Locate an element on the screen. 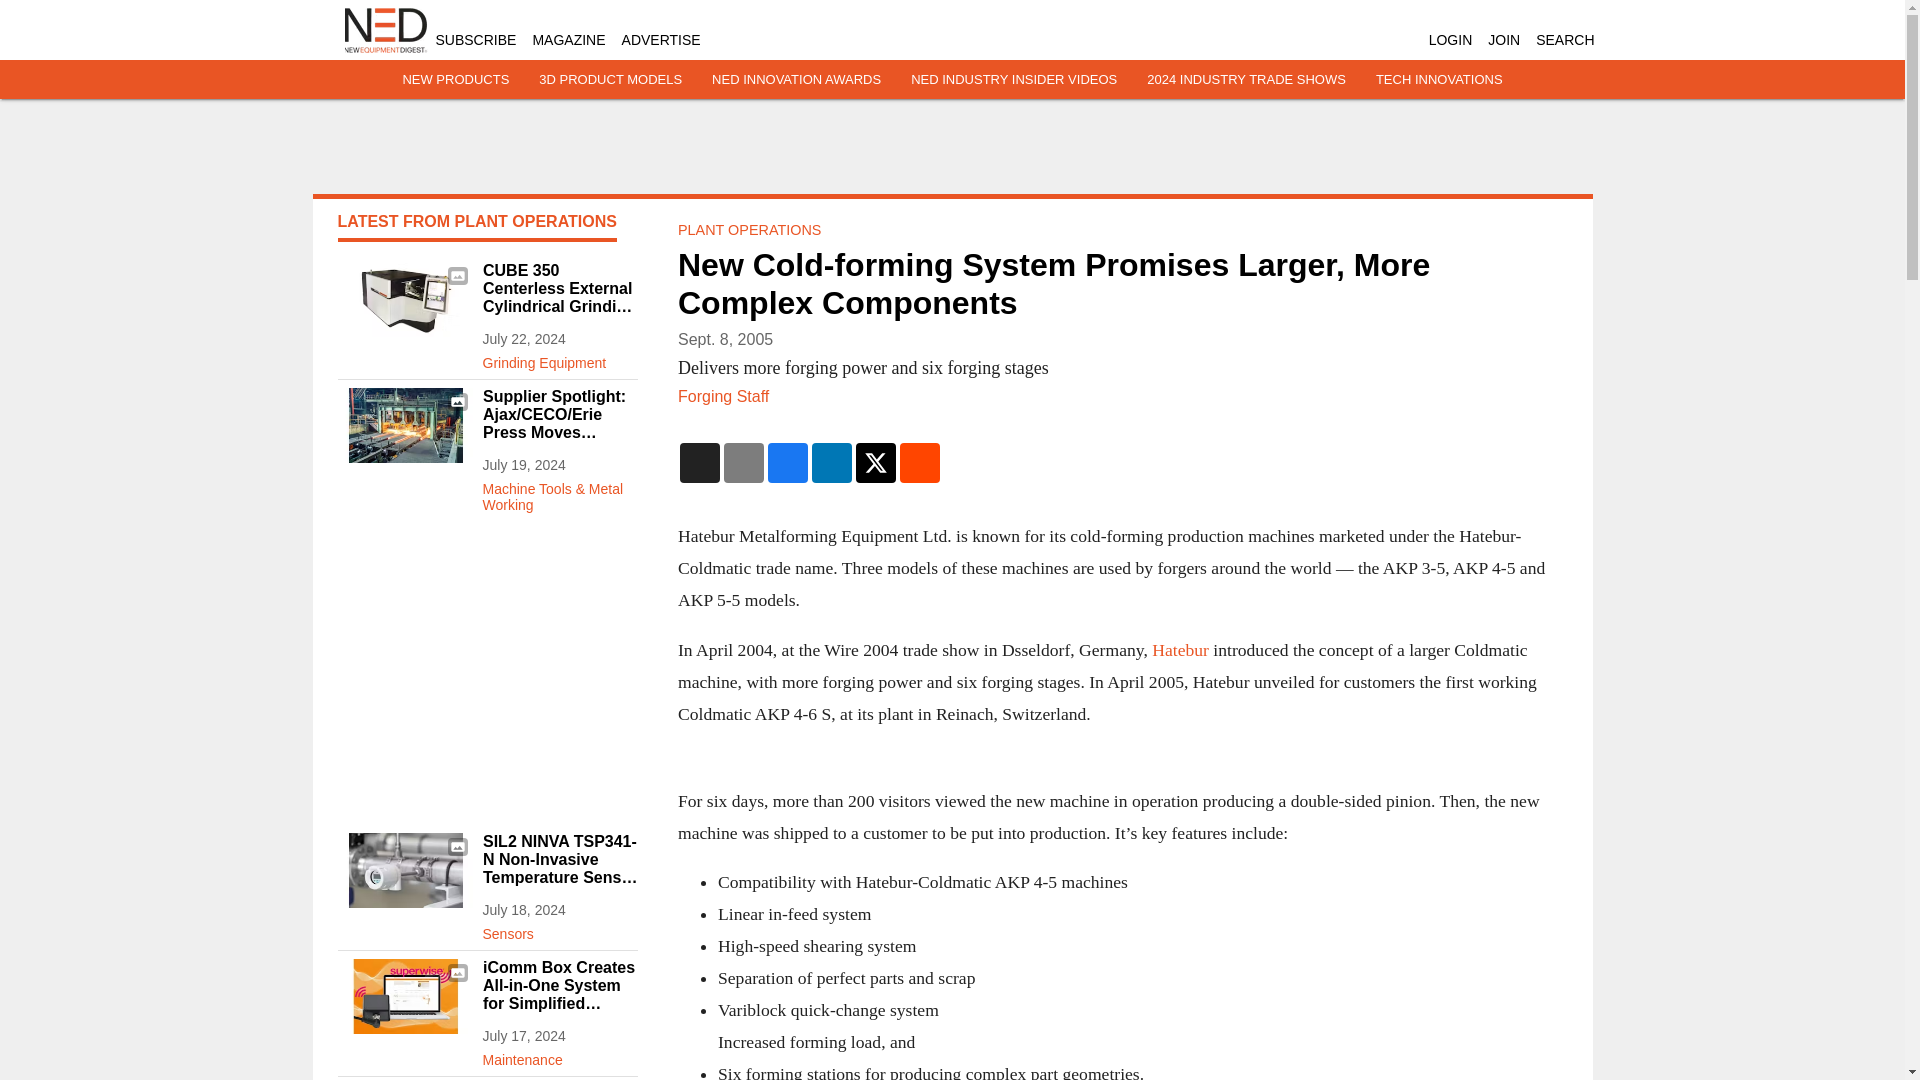 The width and height of the screenshot is (1920, 1080). NEW PRODUCTS is located at coordinates (454, 80).